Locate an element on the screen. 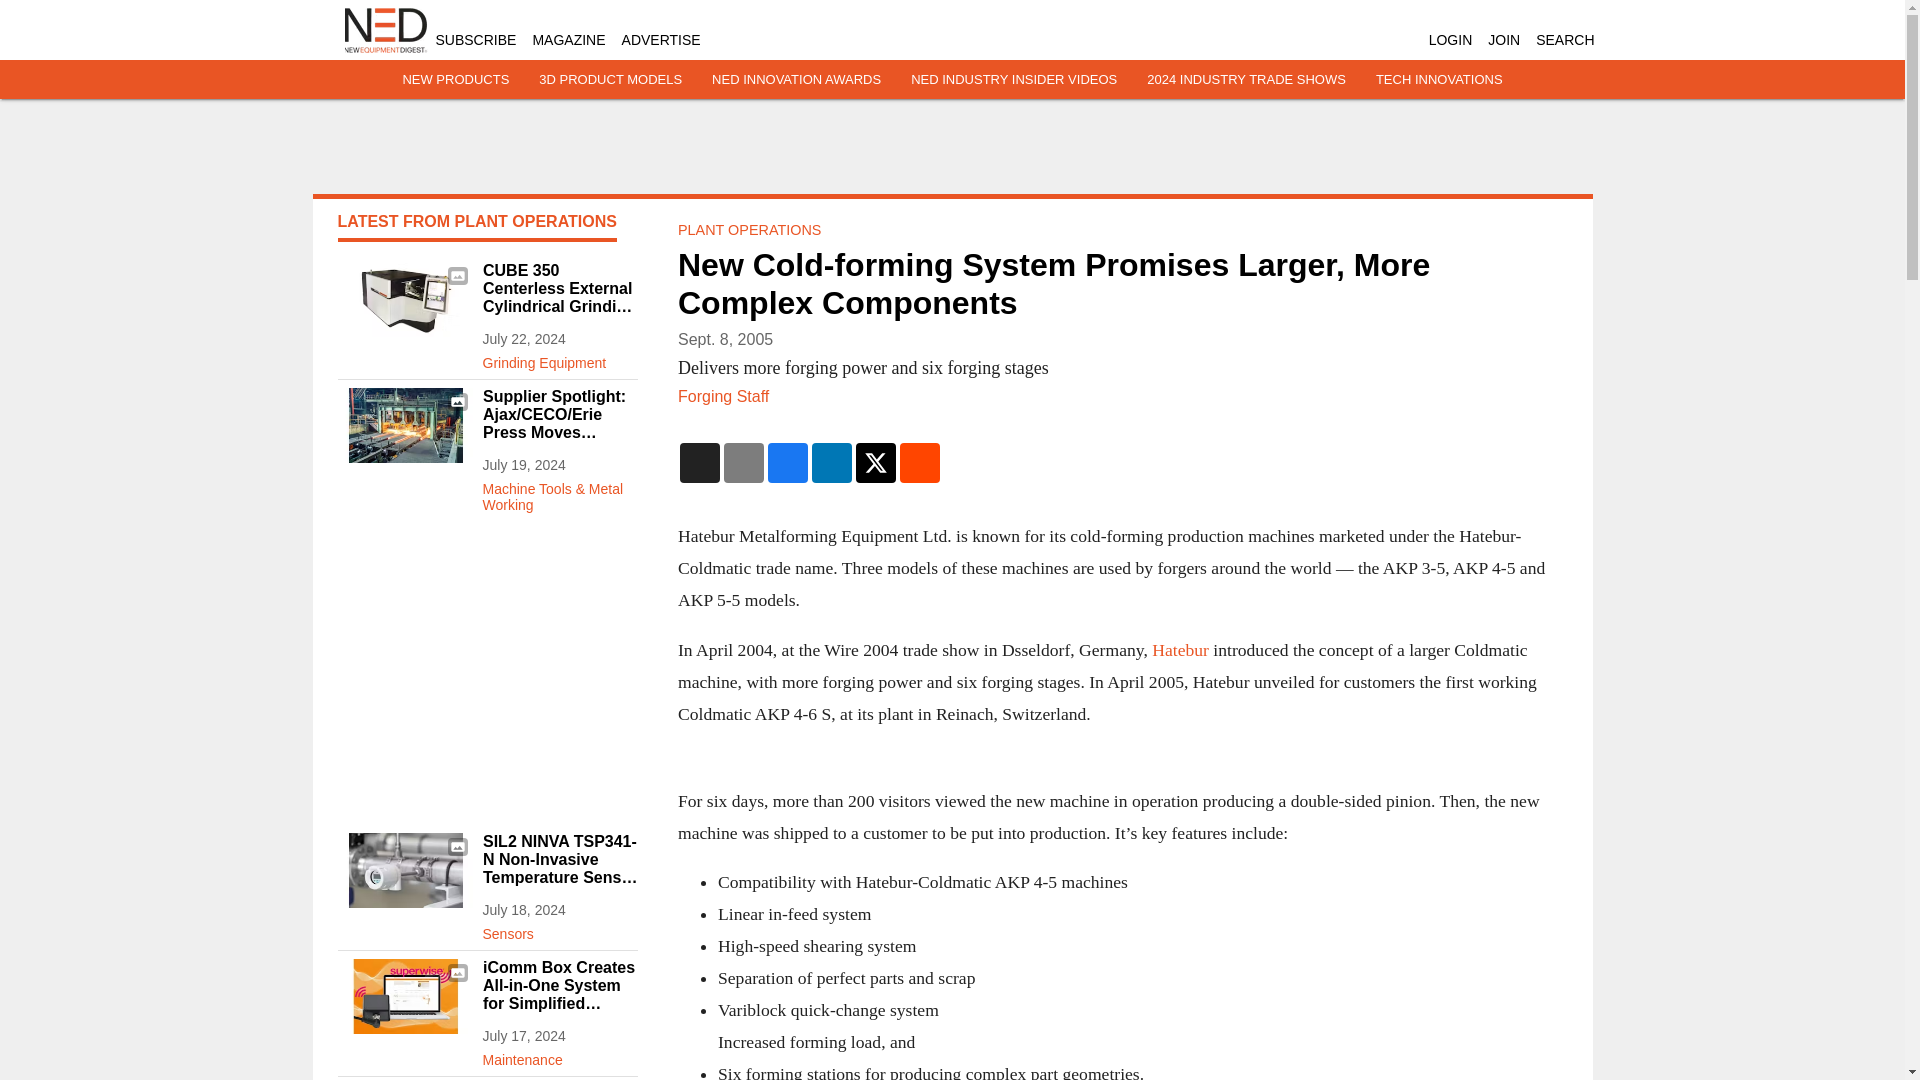 The width and height of the screenshot is (1920, 1080). NEW PRODUCTS is located at coordinates (454, 80).